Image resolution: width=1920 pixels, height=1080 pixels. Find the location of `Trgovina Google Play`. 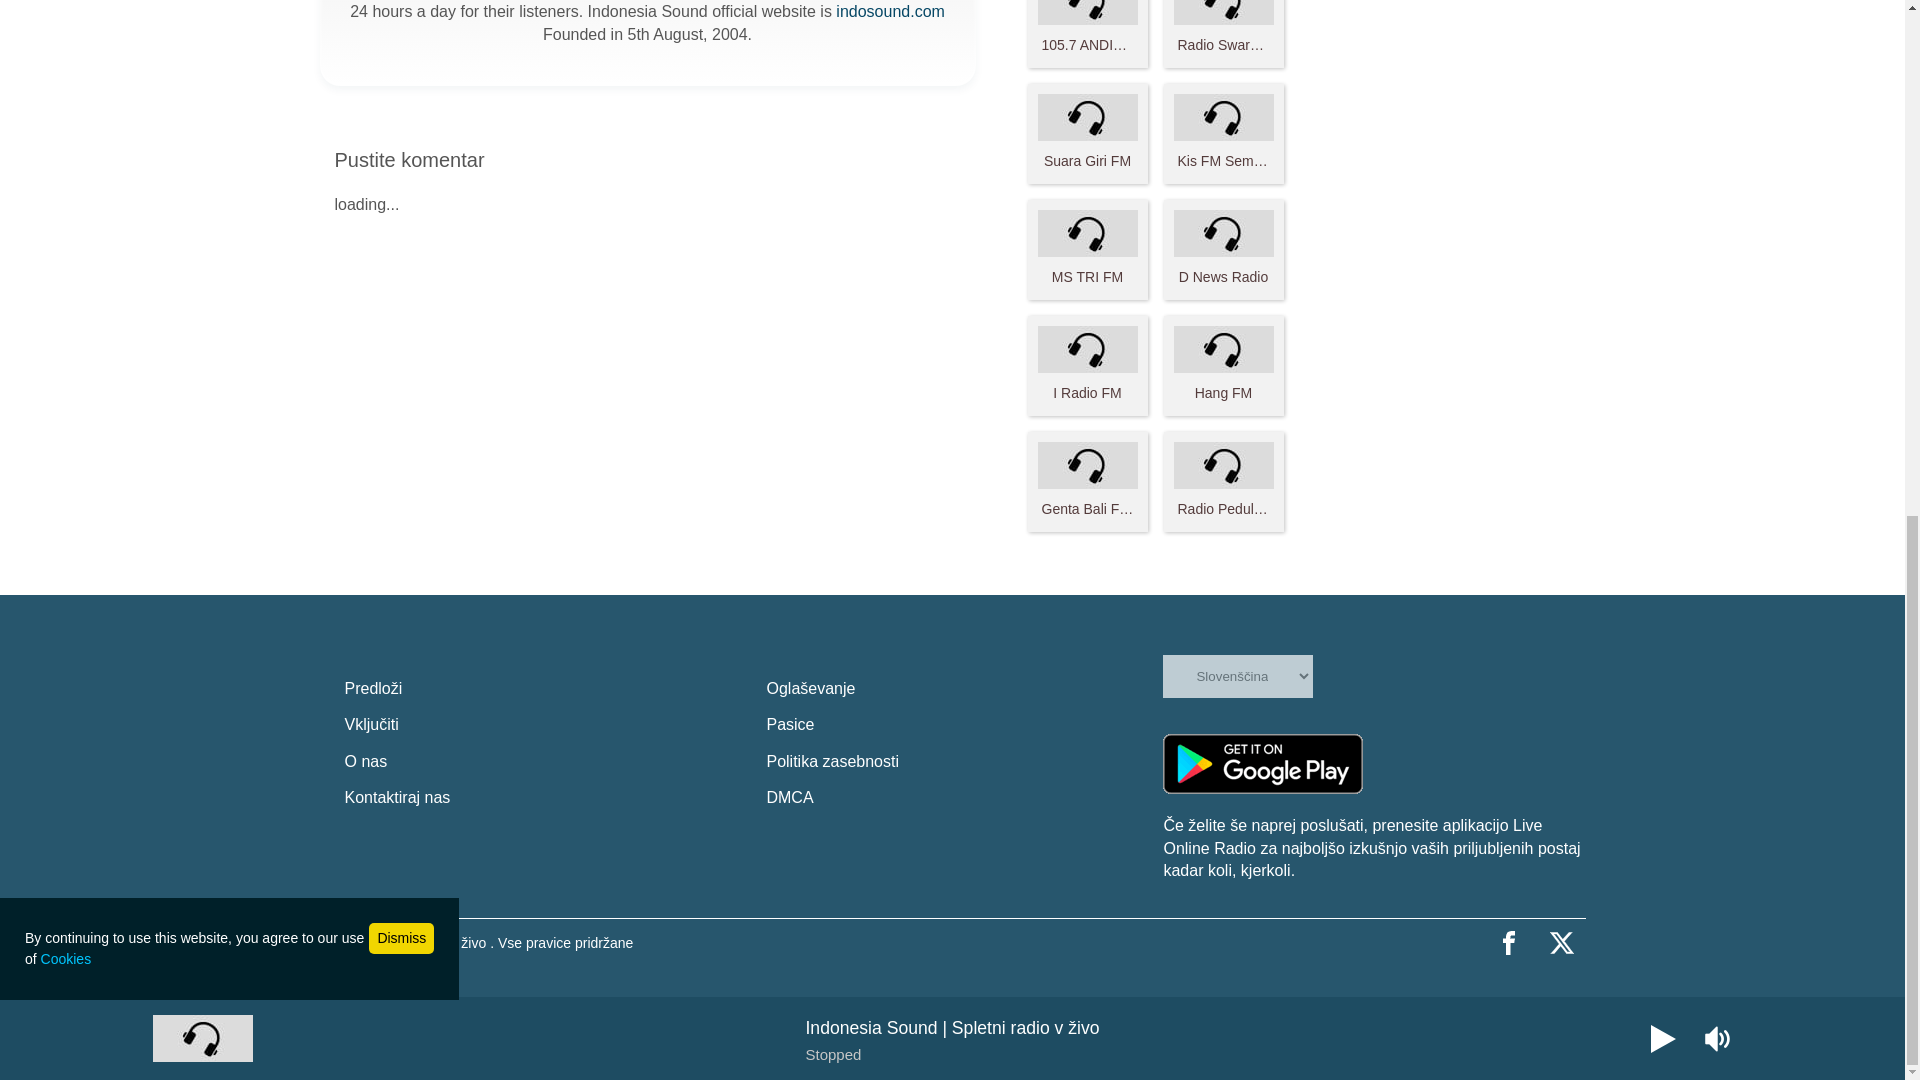

Trgovina Google Play is located at coordinates (1263, 764).